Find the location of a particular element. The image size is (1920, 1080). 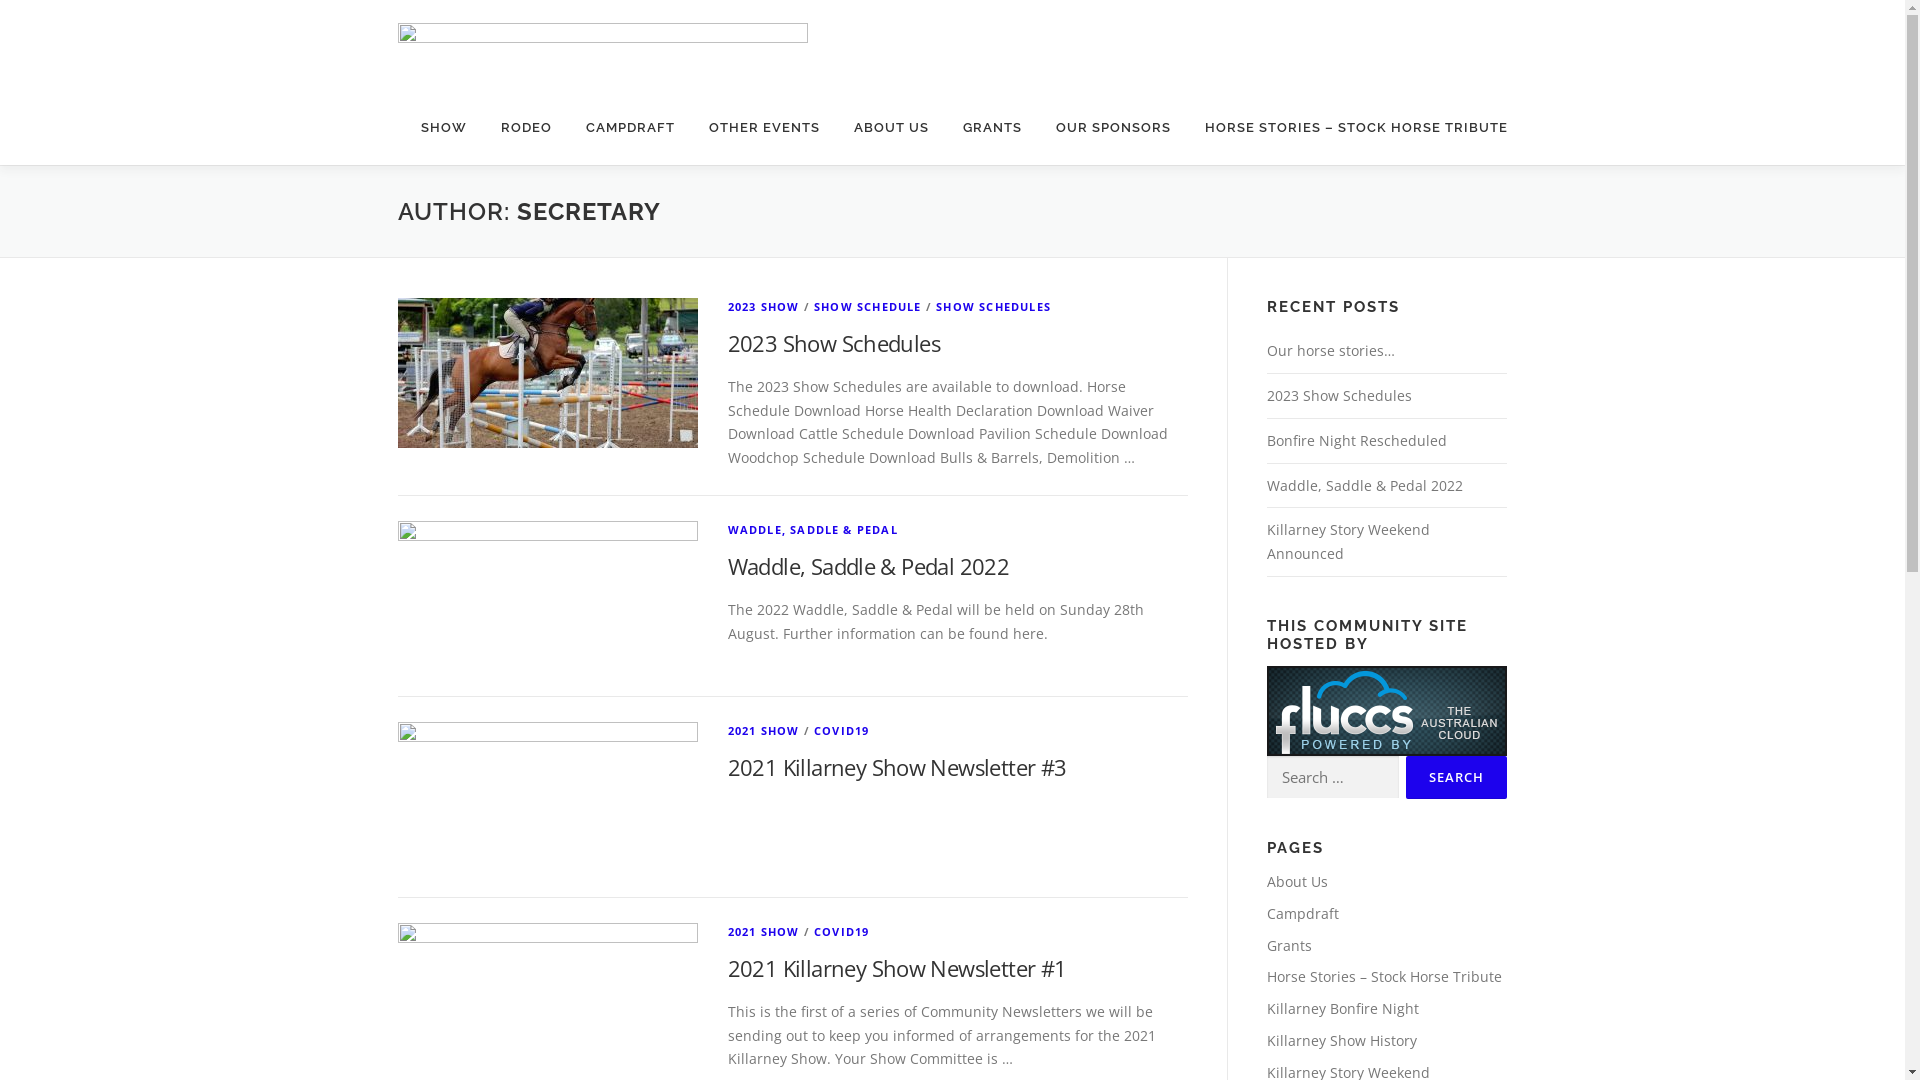

2023 Show Schedules is located at coordinates (834, 343).